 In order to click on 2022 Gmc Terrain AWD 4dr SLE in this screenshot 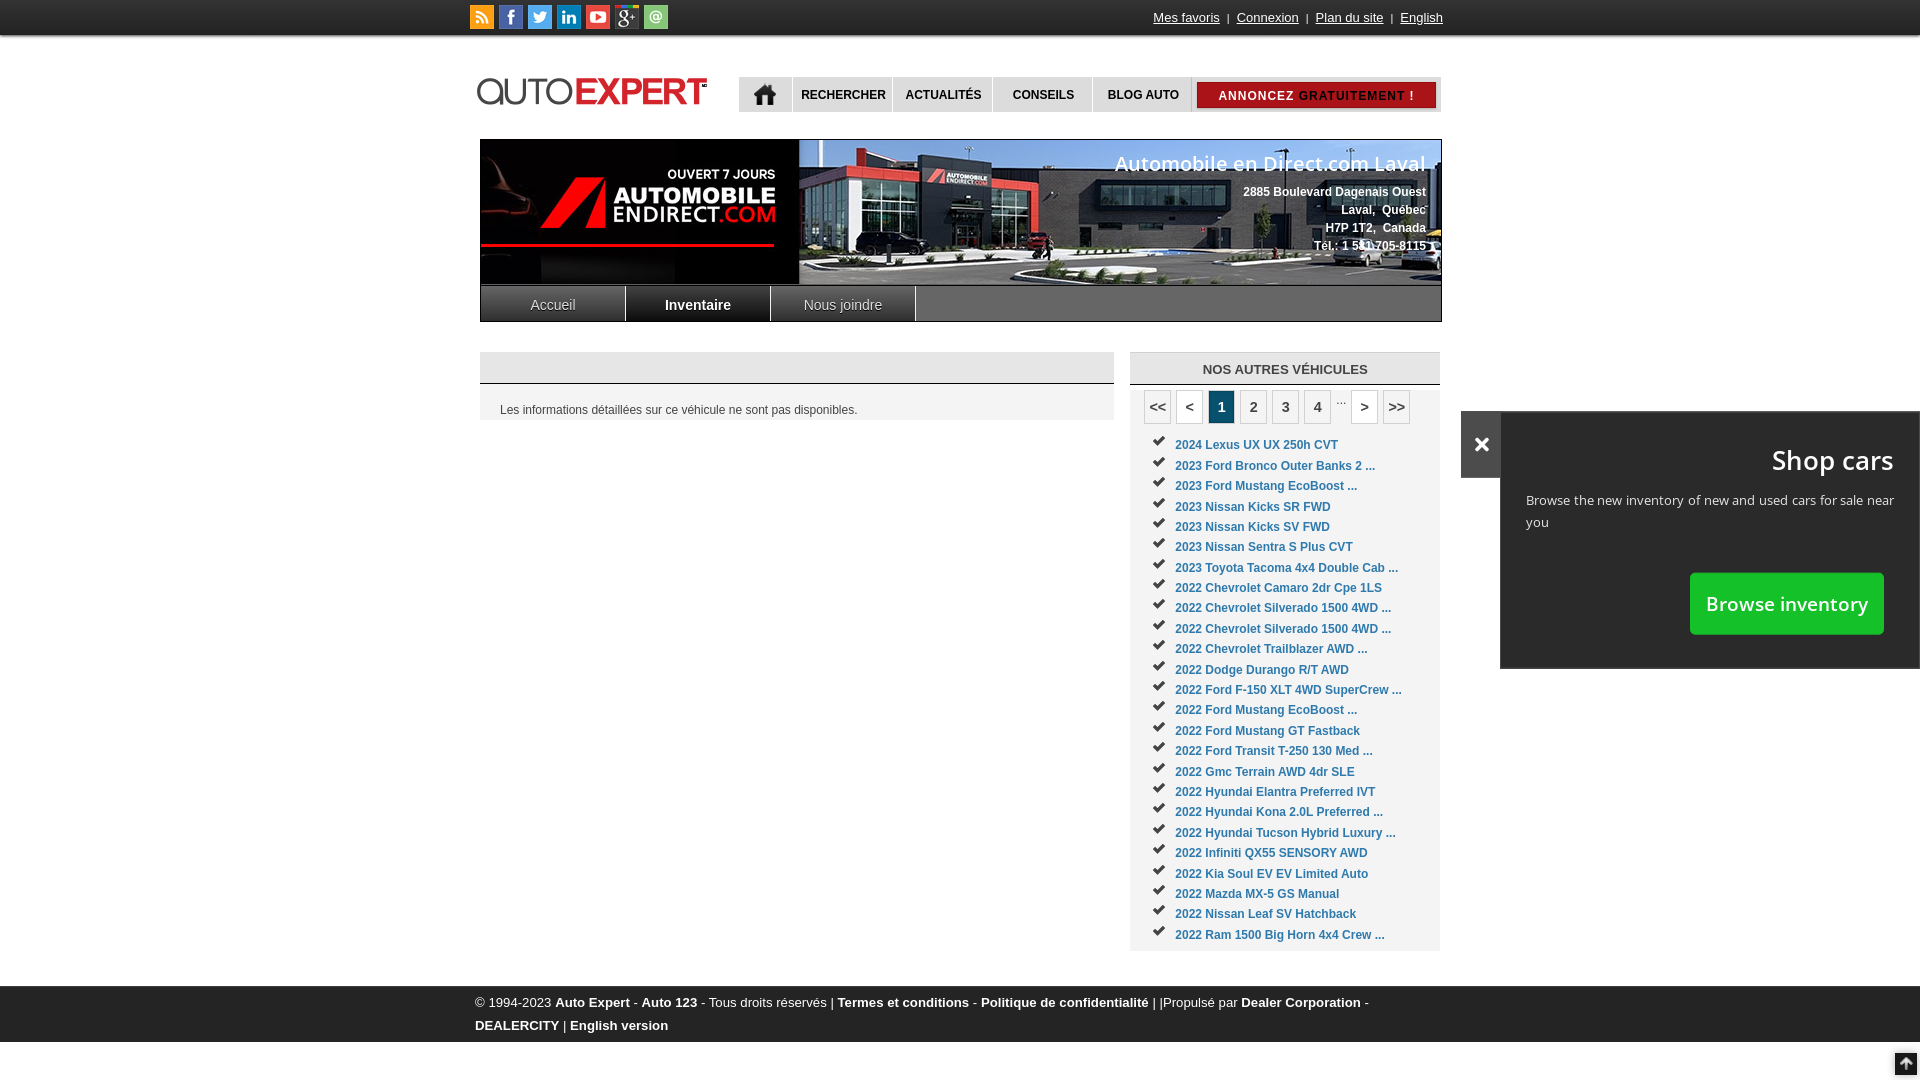, I will do `click(1264, 772)`.